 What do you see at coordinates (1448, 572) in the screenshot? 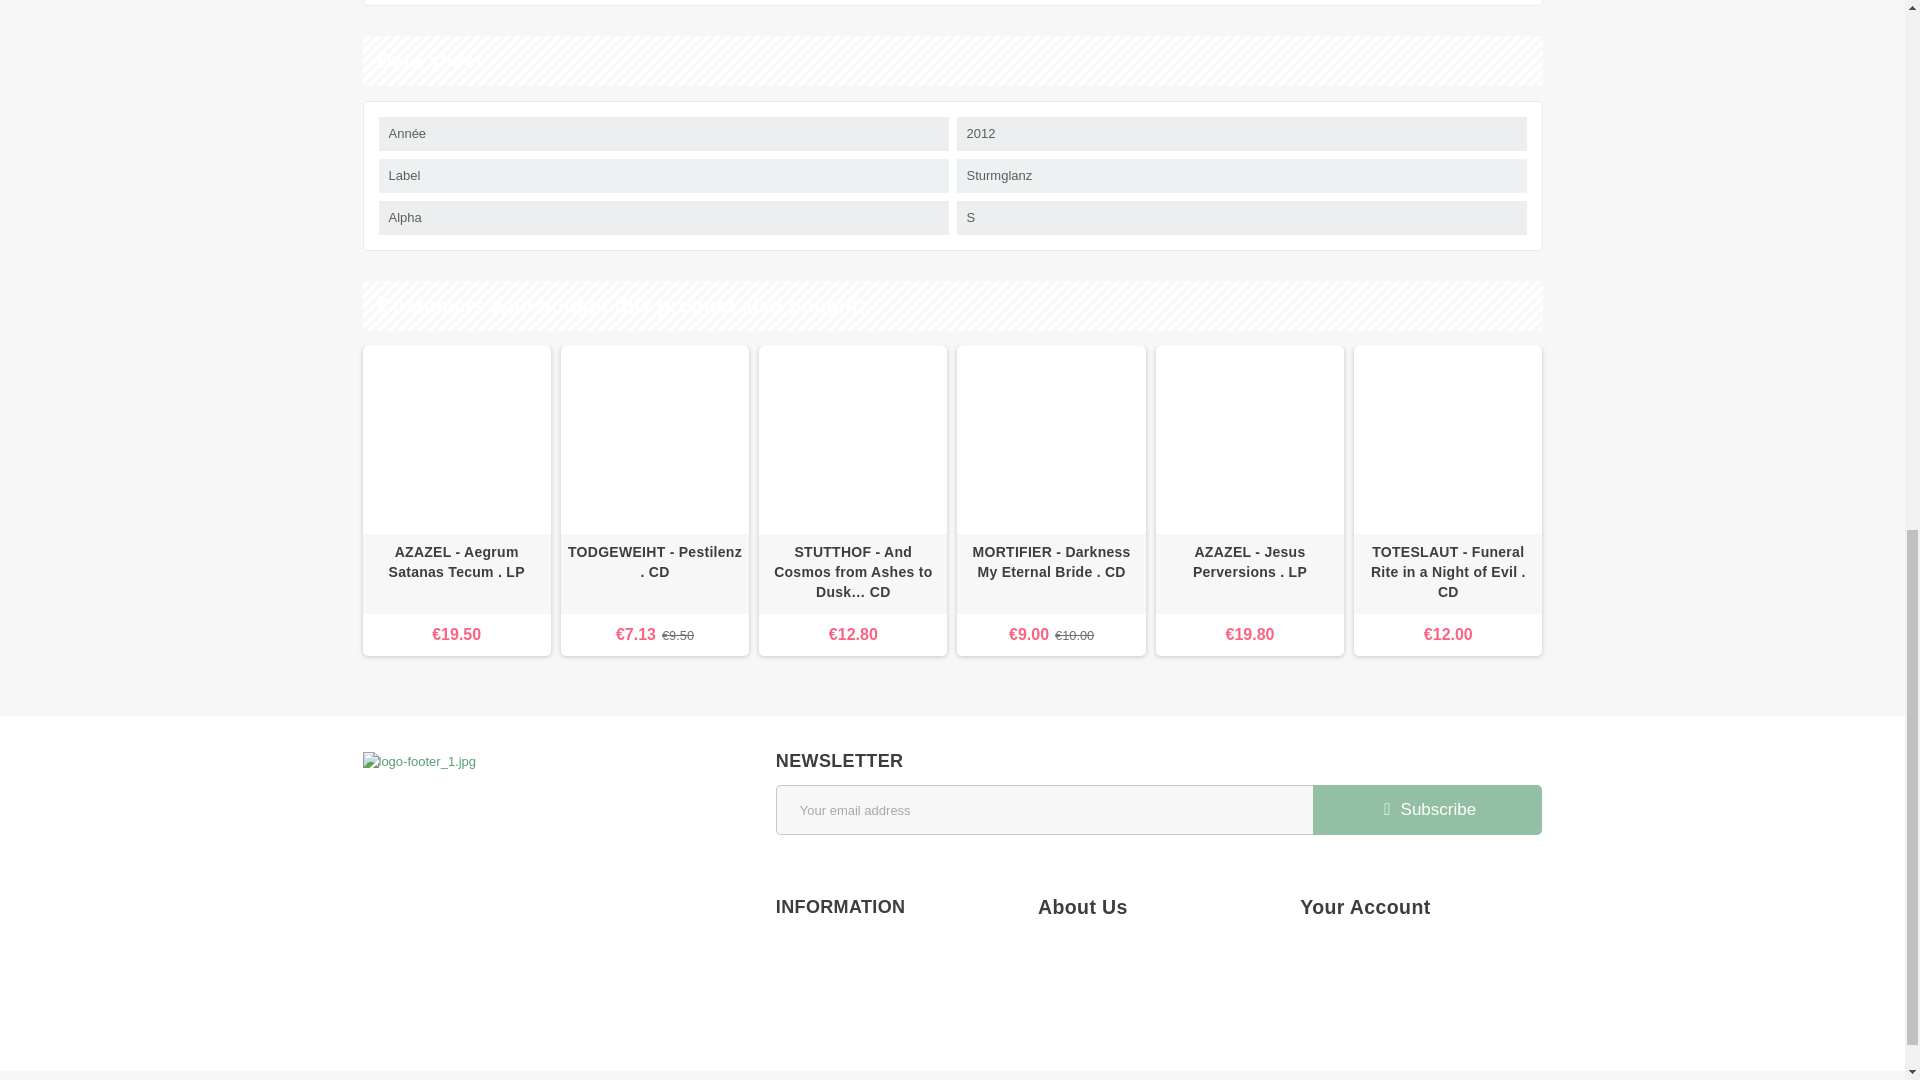
I see `TOTESLAUT - Funeral Rite in a Night of Evil . CD` at bounding box center [1448, 572].